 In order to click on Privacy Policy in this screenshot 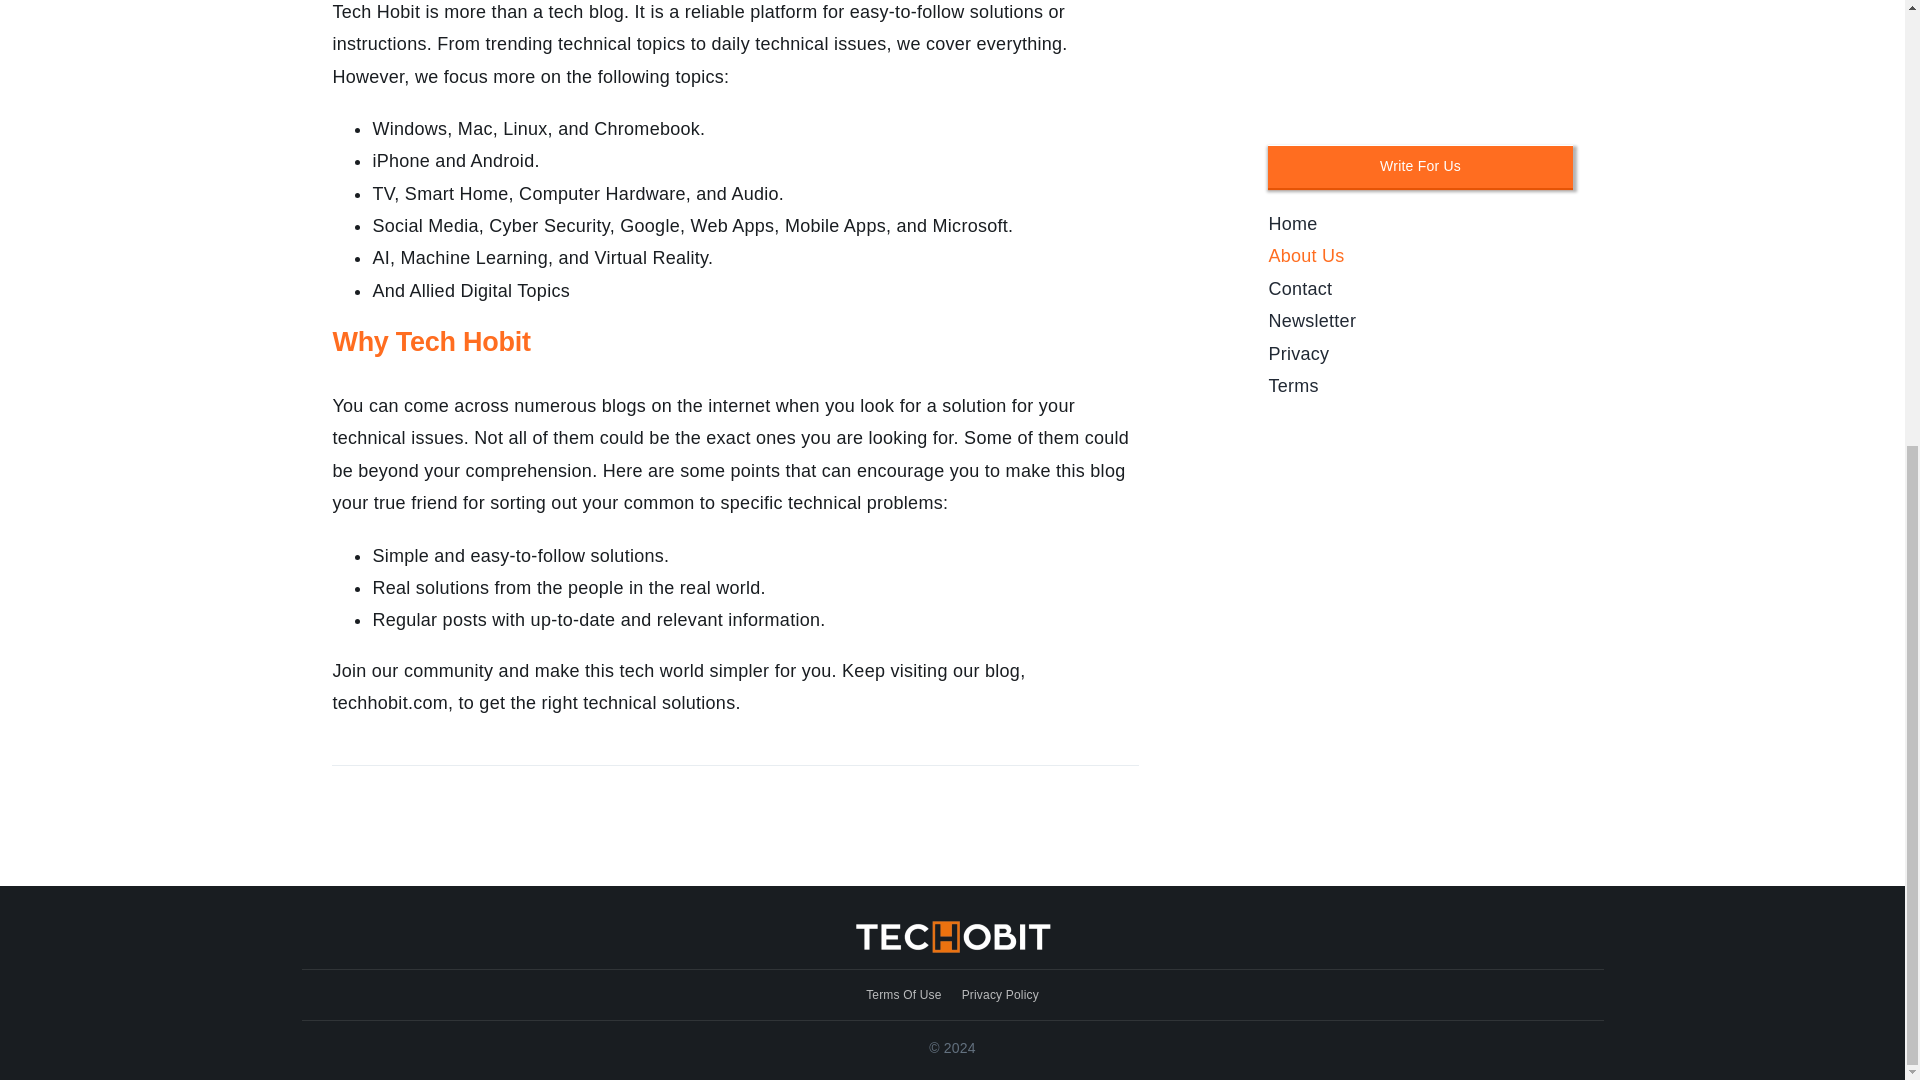, I will do `click(1000, 994)`.